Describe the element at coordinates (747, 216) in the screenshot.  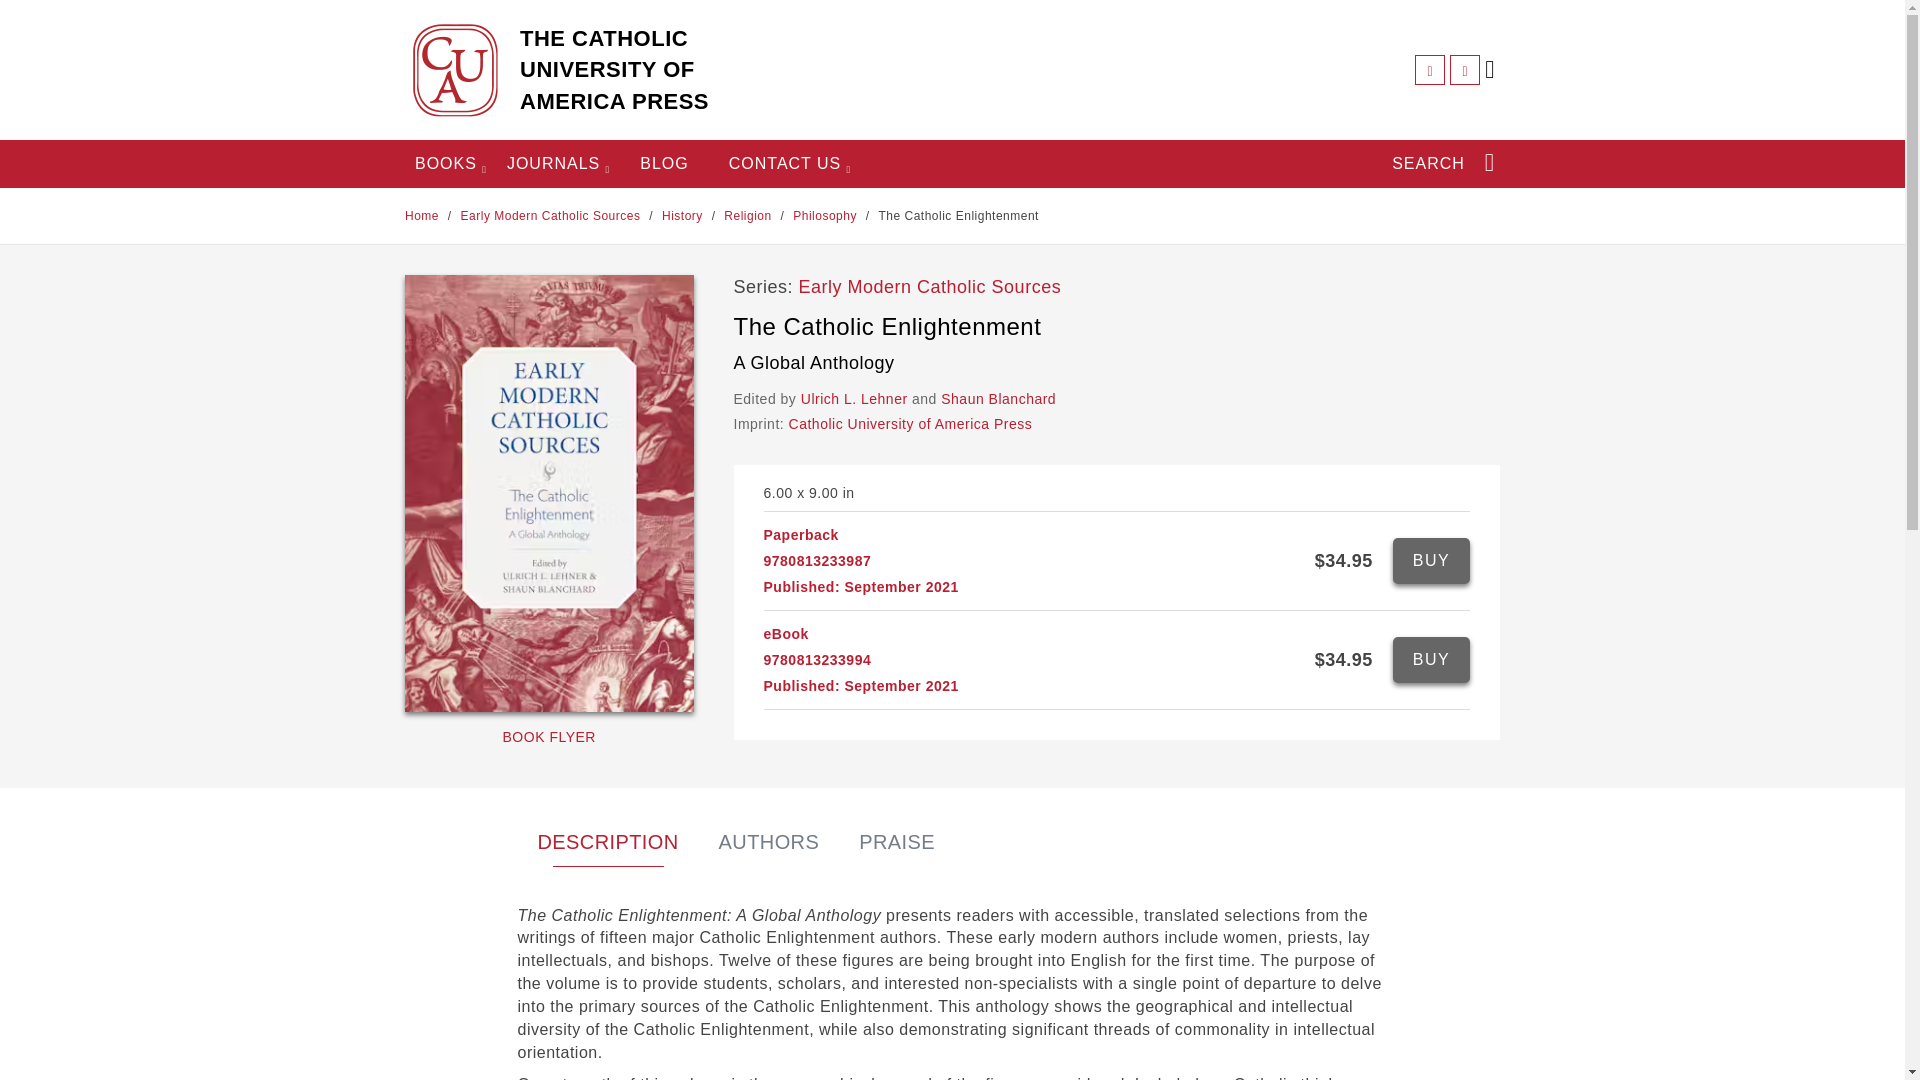
I see `View results for religion` at that location.